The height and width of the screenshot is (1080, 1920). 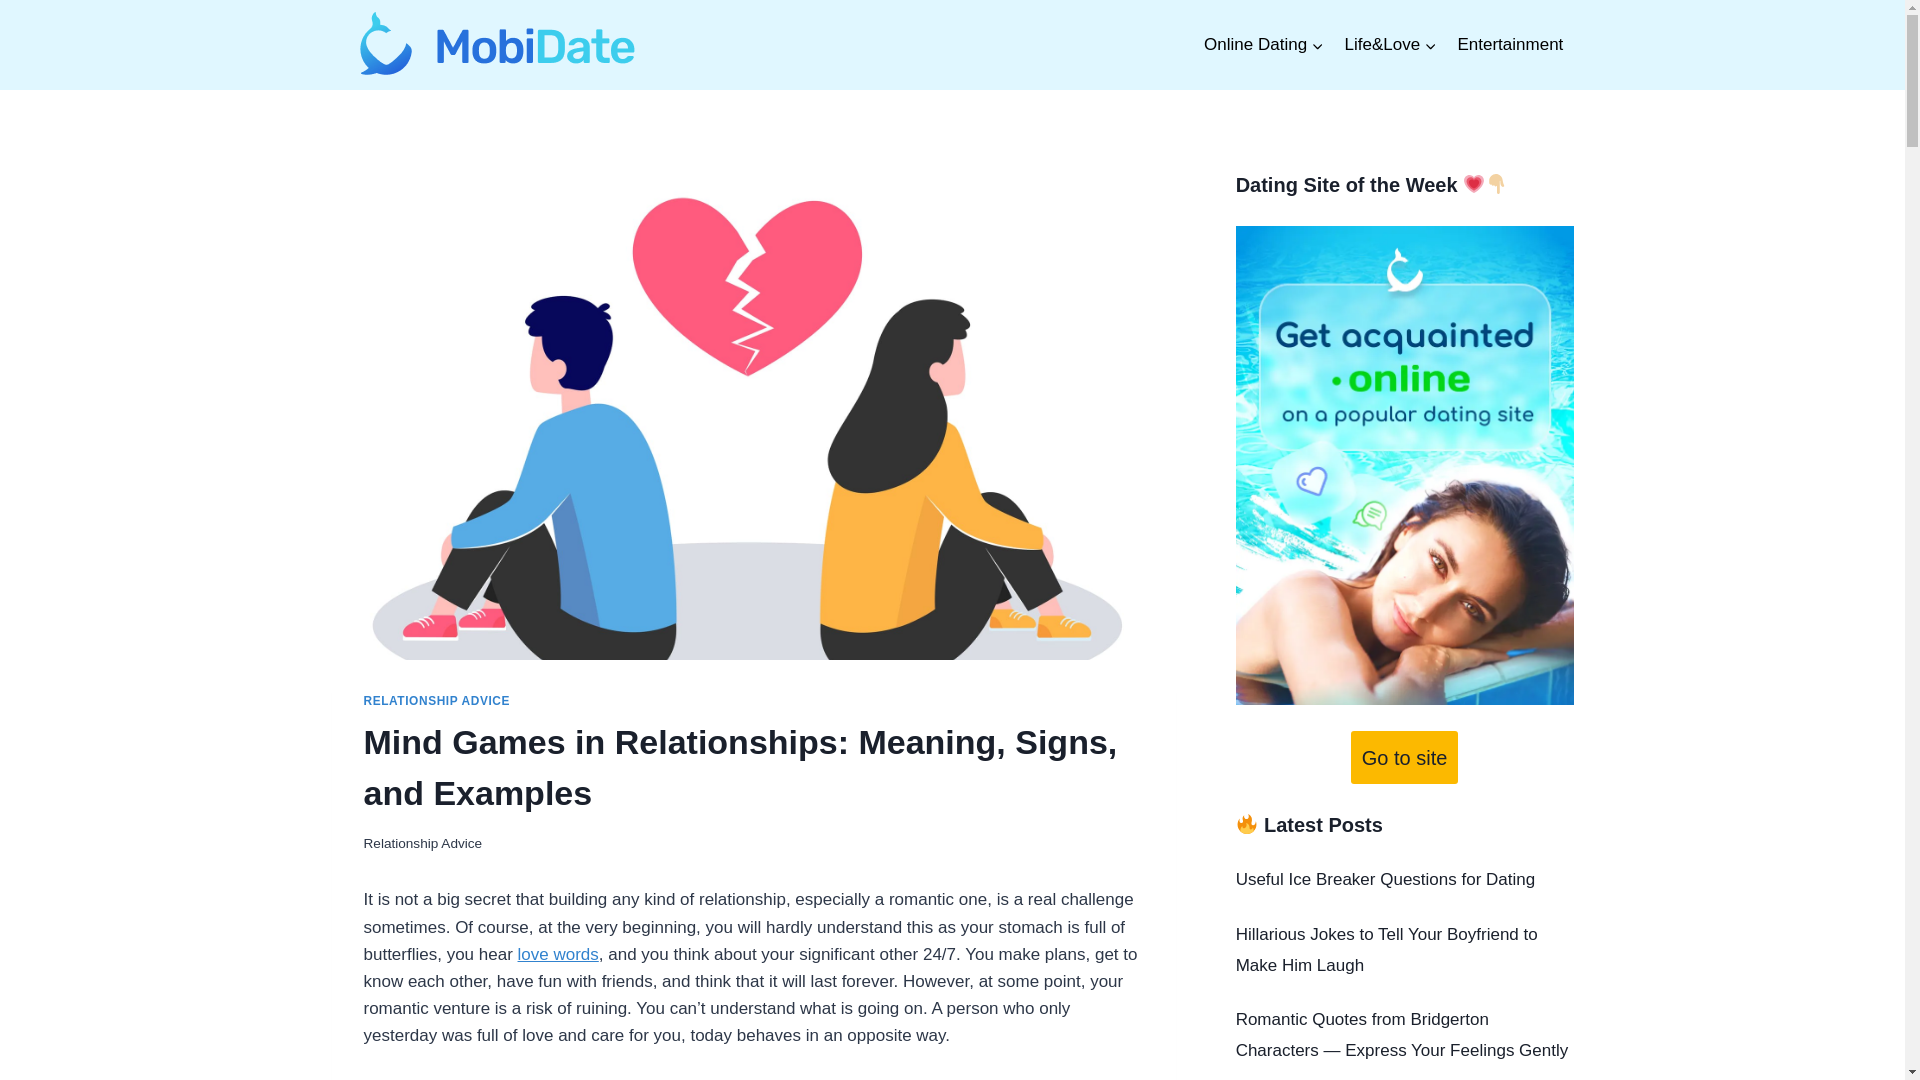 I want to click on RELATIONSHIP ADVICE, so click(x=437, y=701).